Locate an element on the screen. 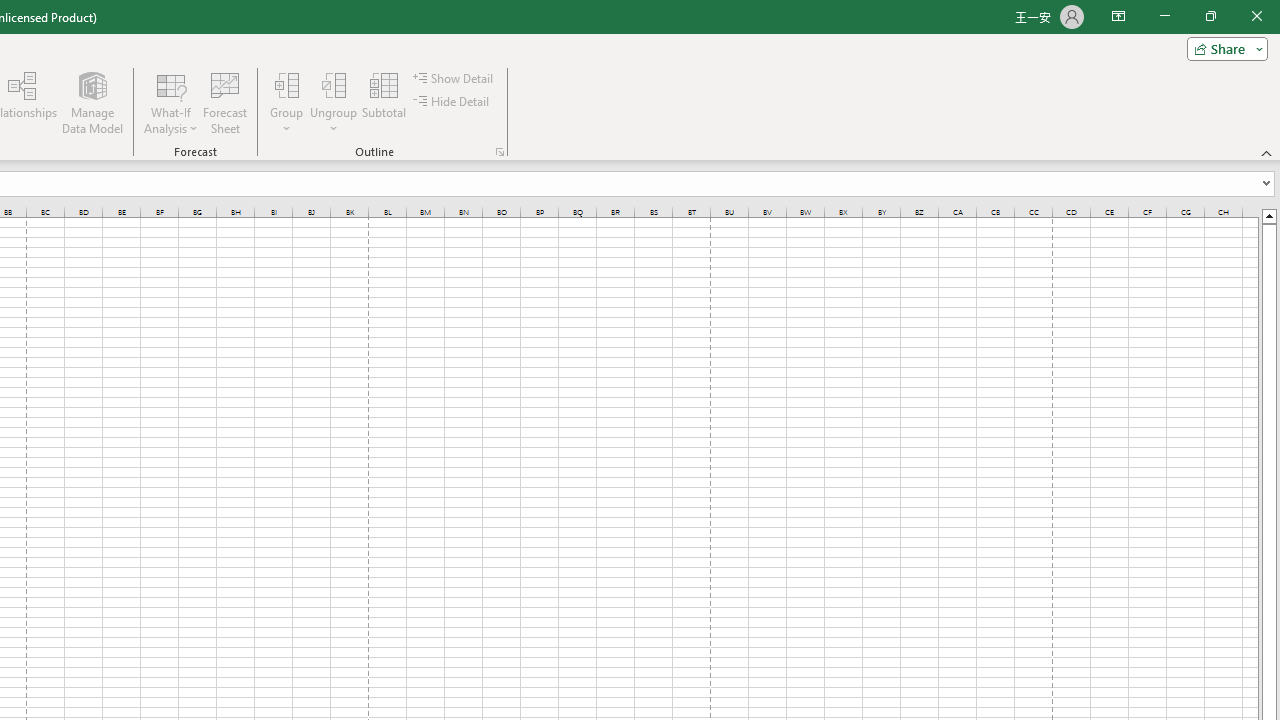 The image size is (1280, 720). Hide Detail is located at coordinates (452, 102).